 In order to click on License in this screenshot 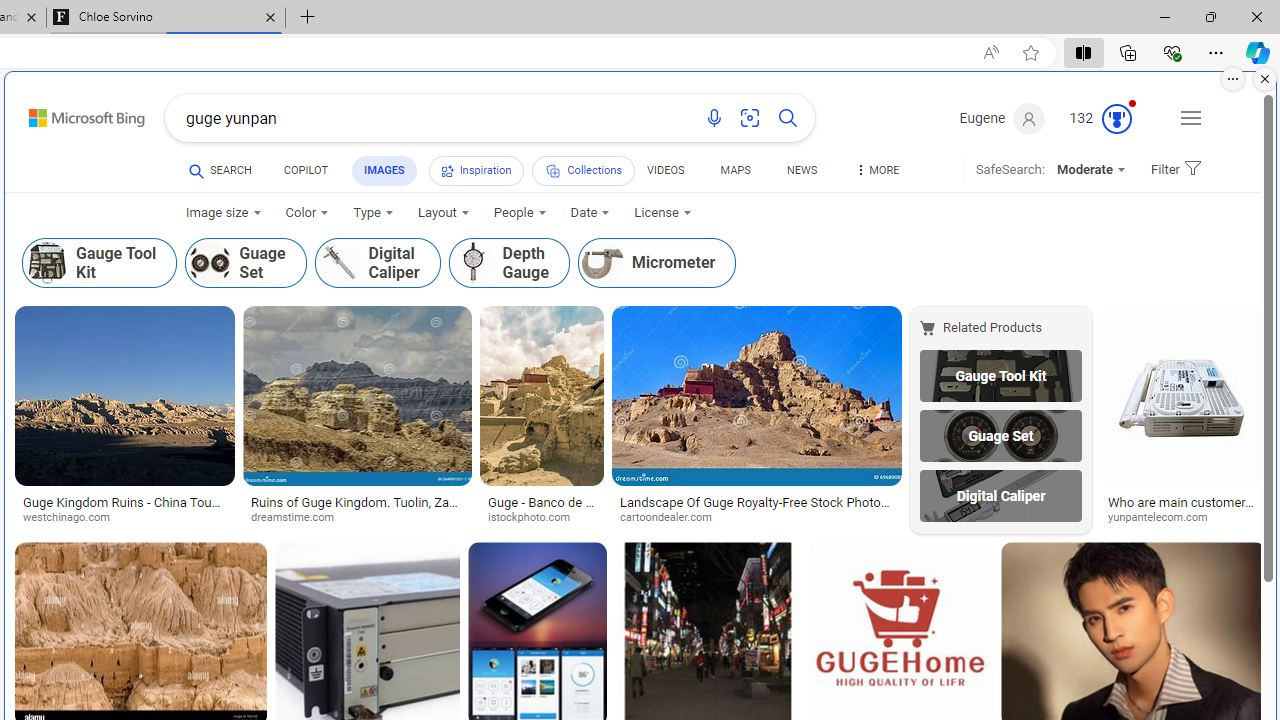, I will do `click(662, 213)`.